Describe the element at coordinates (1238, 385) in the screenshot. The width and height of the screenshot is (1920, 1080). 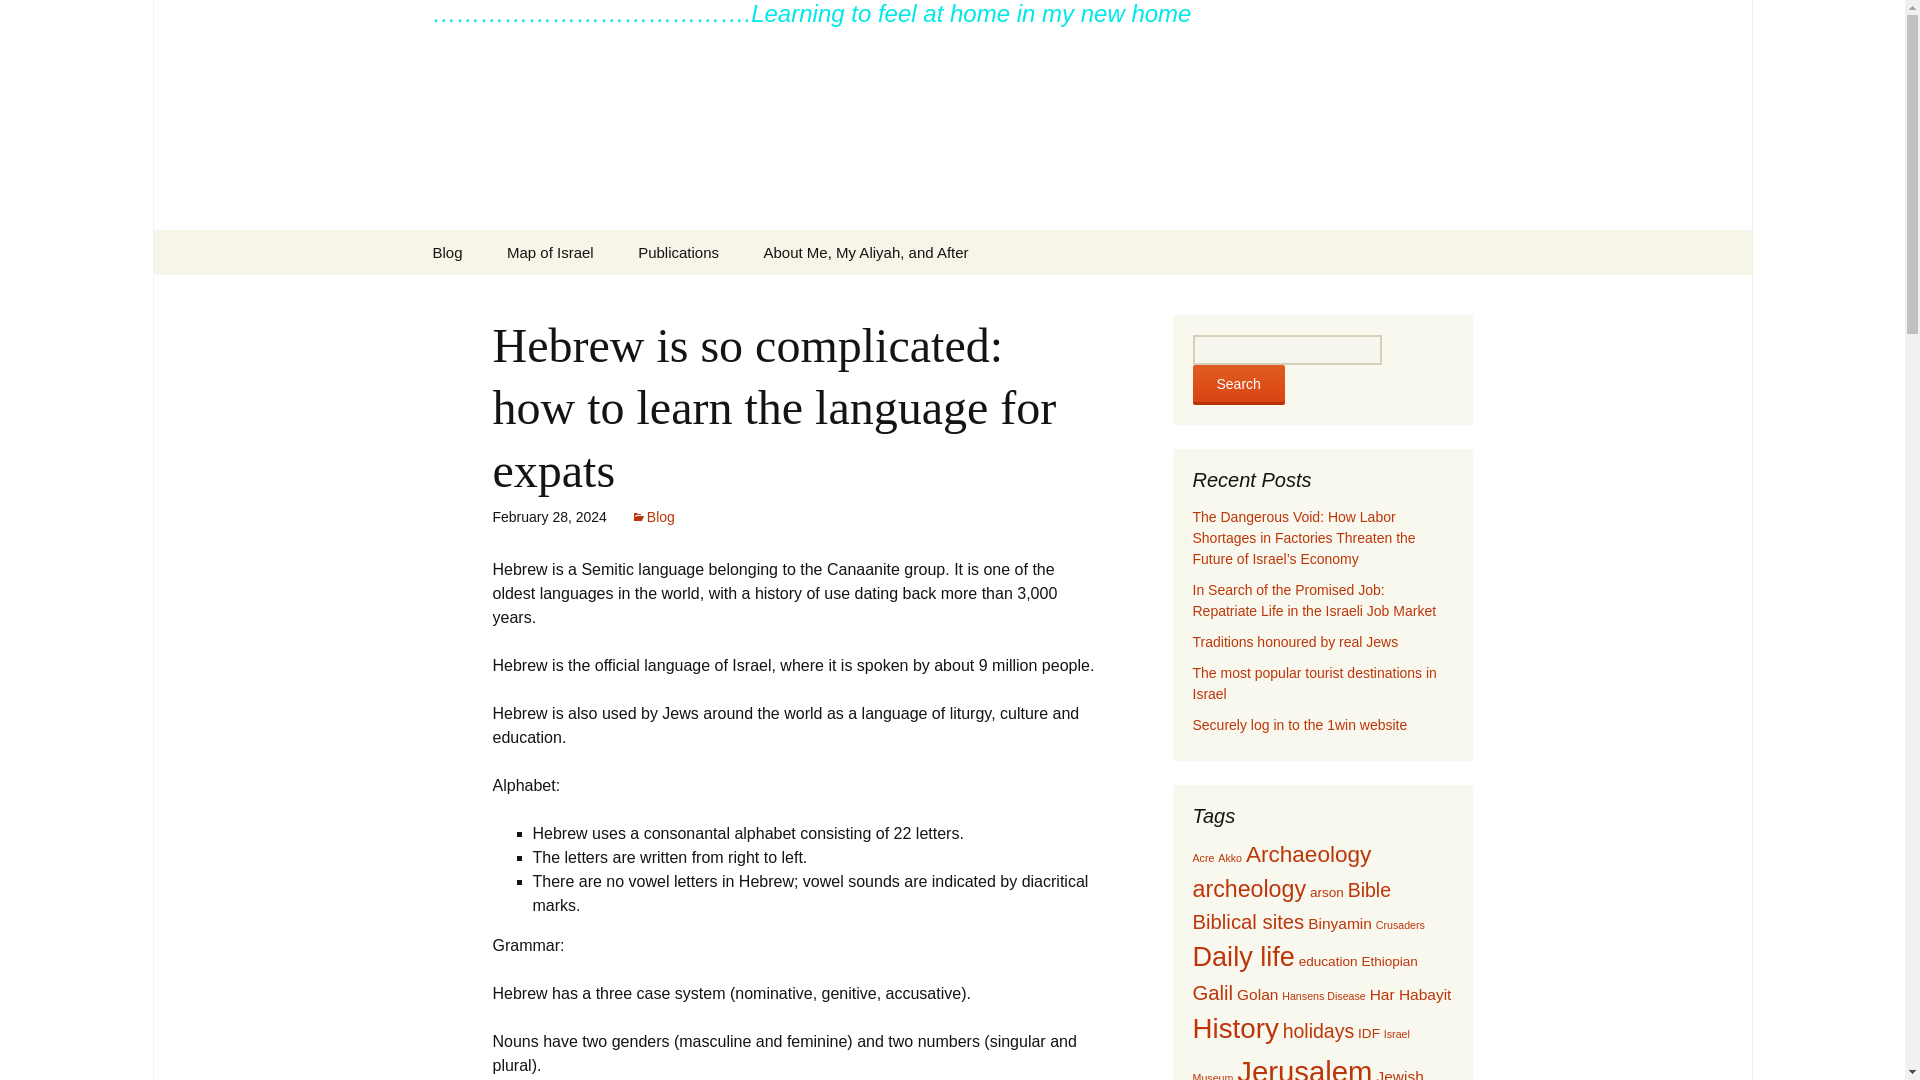
I see `Search` at that location.